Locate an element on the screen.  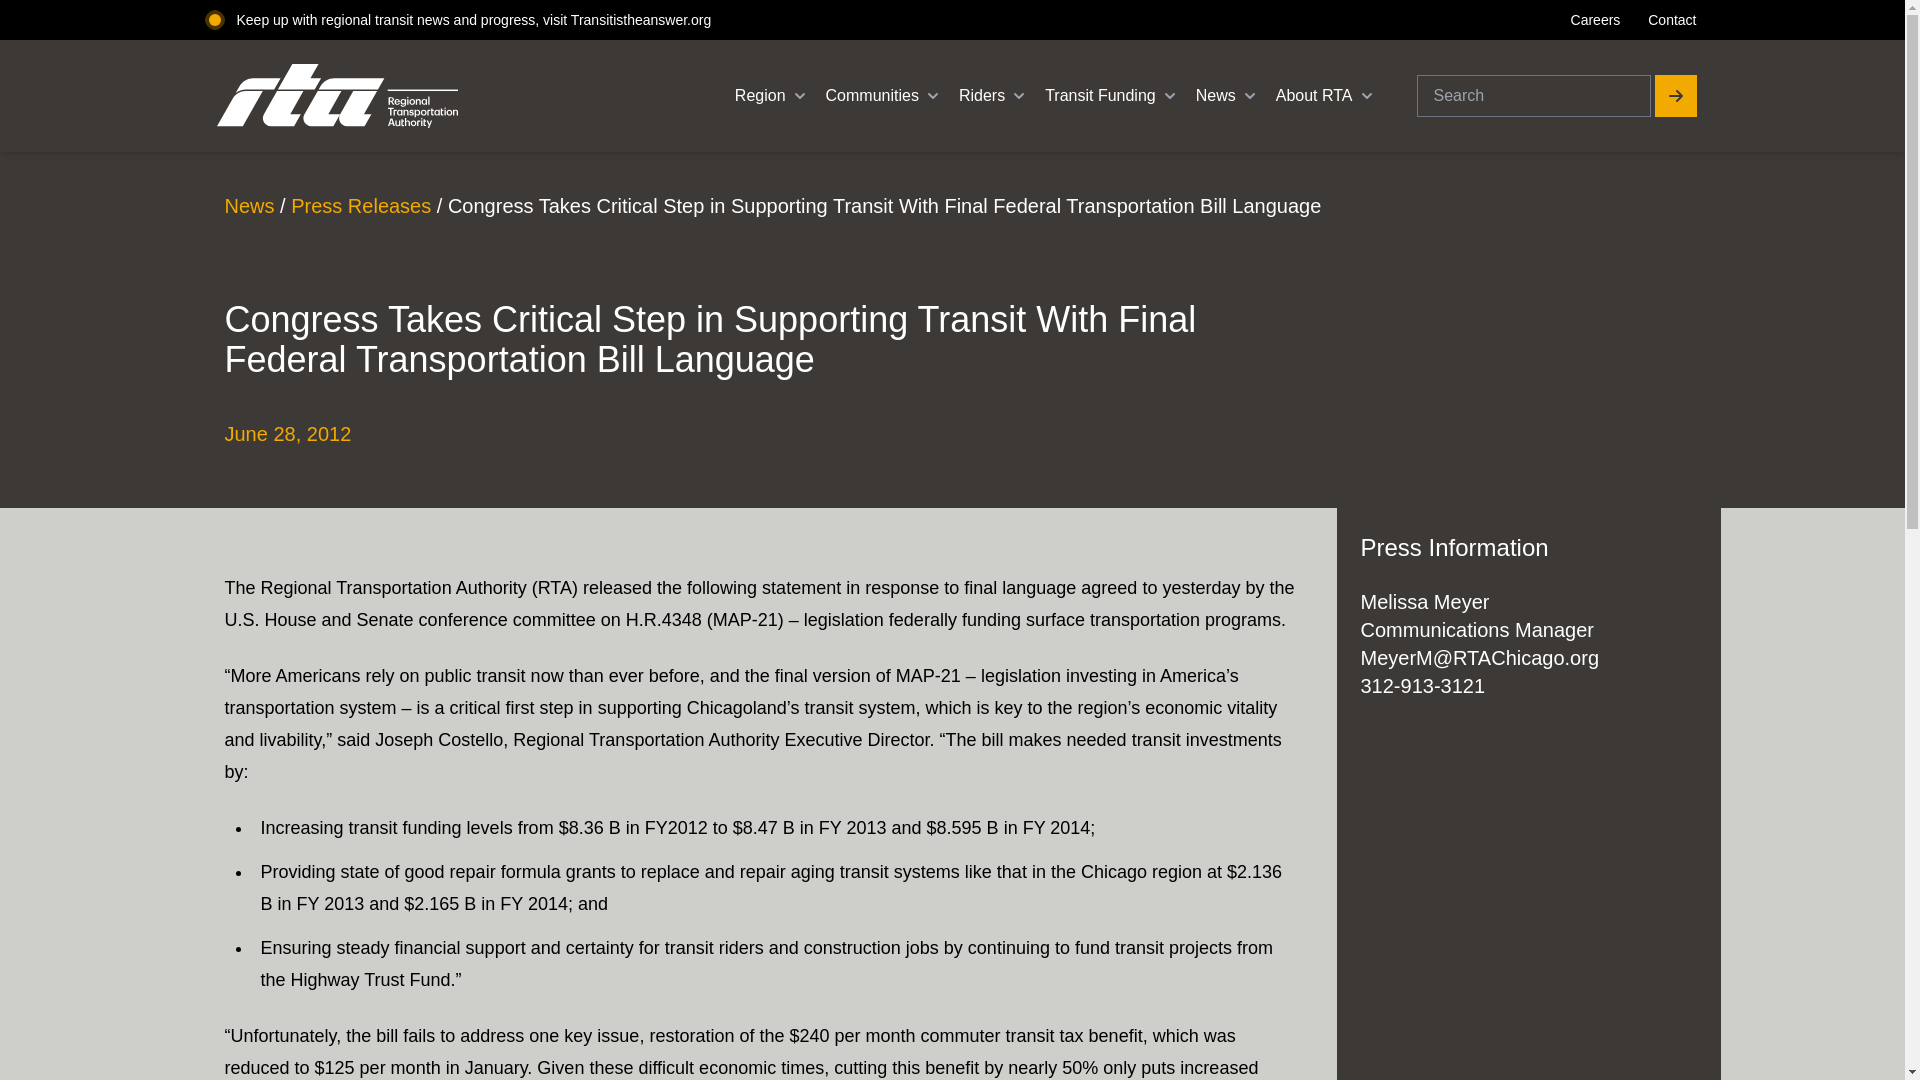
Region is located at coordinates (772, 96).